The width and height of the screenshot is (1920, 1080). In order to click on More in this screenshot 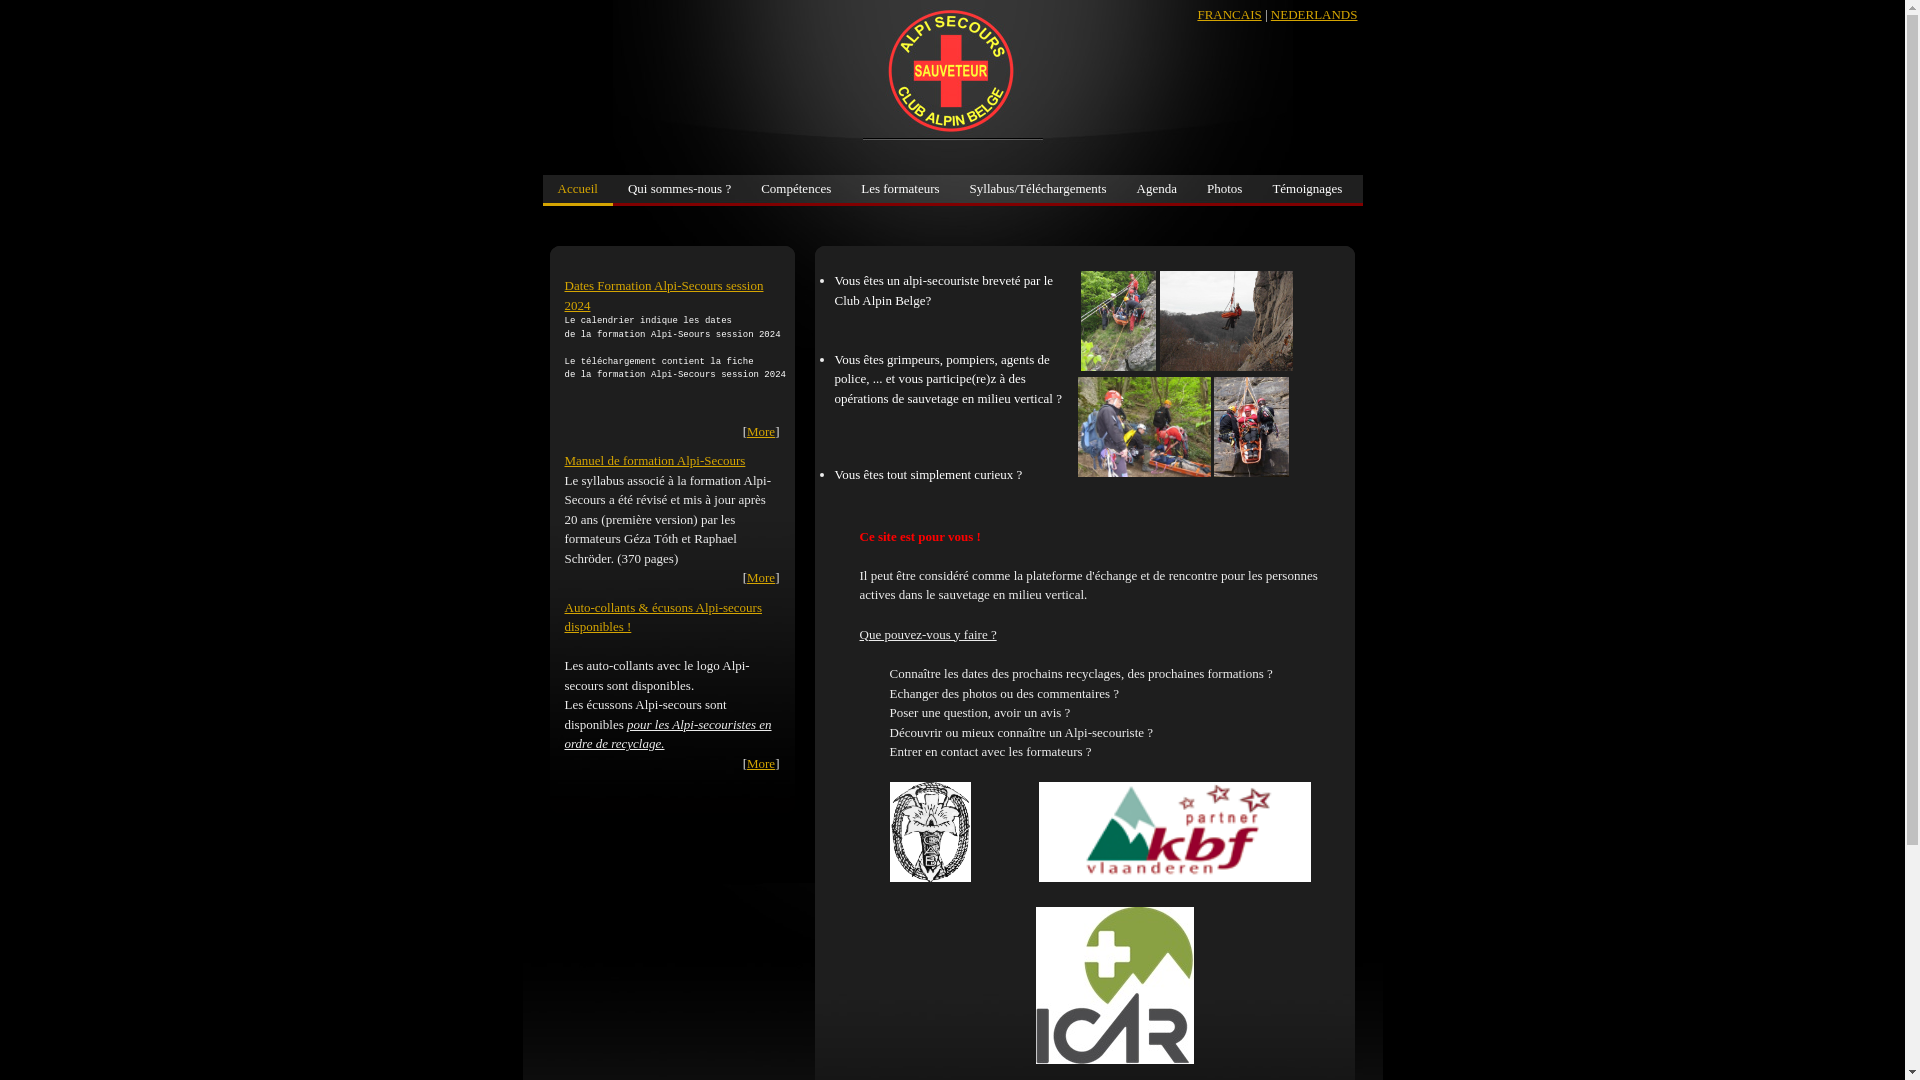, I will do `click(761, 578)`.